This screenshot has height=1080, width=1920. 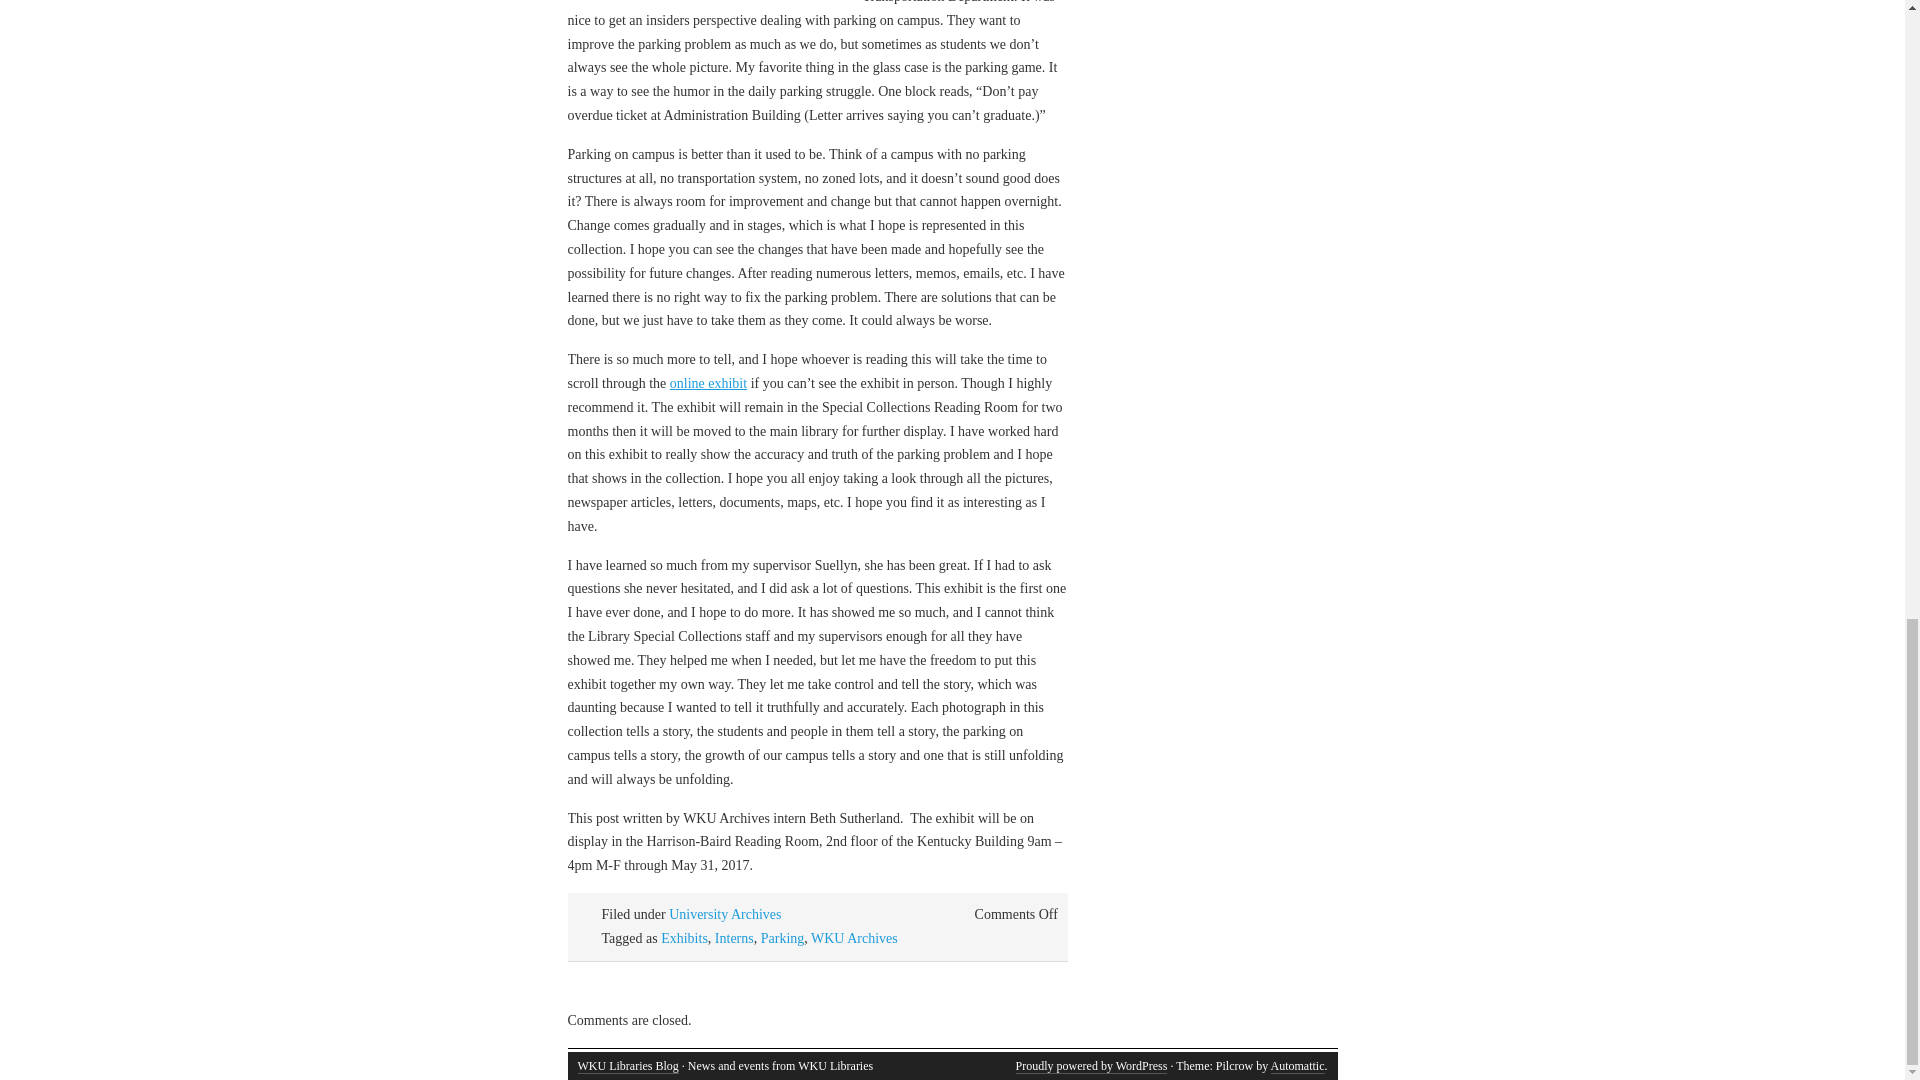 What do you see at coordinates (724, 914) in the screenshot?
I see `University Archives` at bounding box center [724, 914].